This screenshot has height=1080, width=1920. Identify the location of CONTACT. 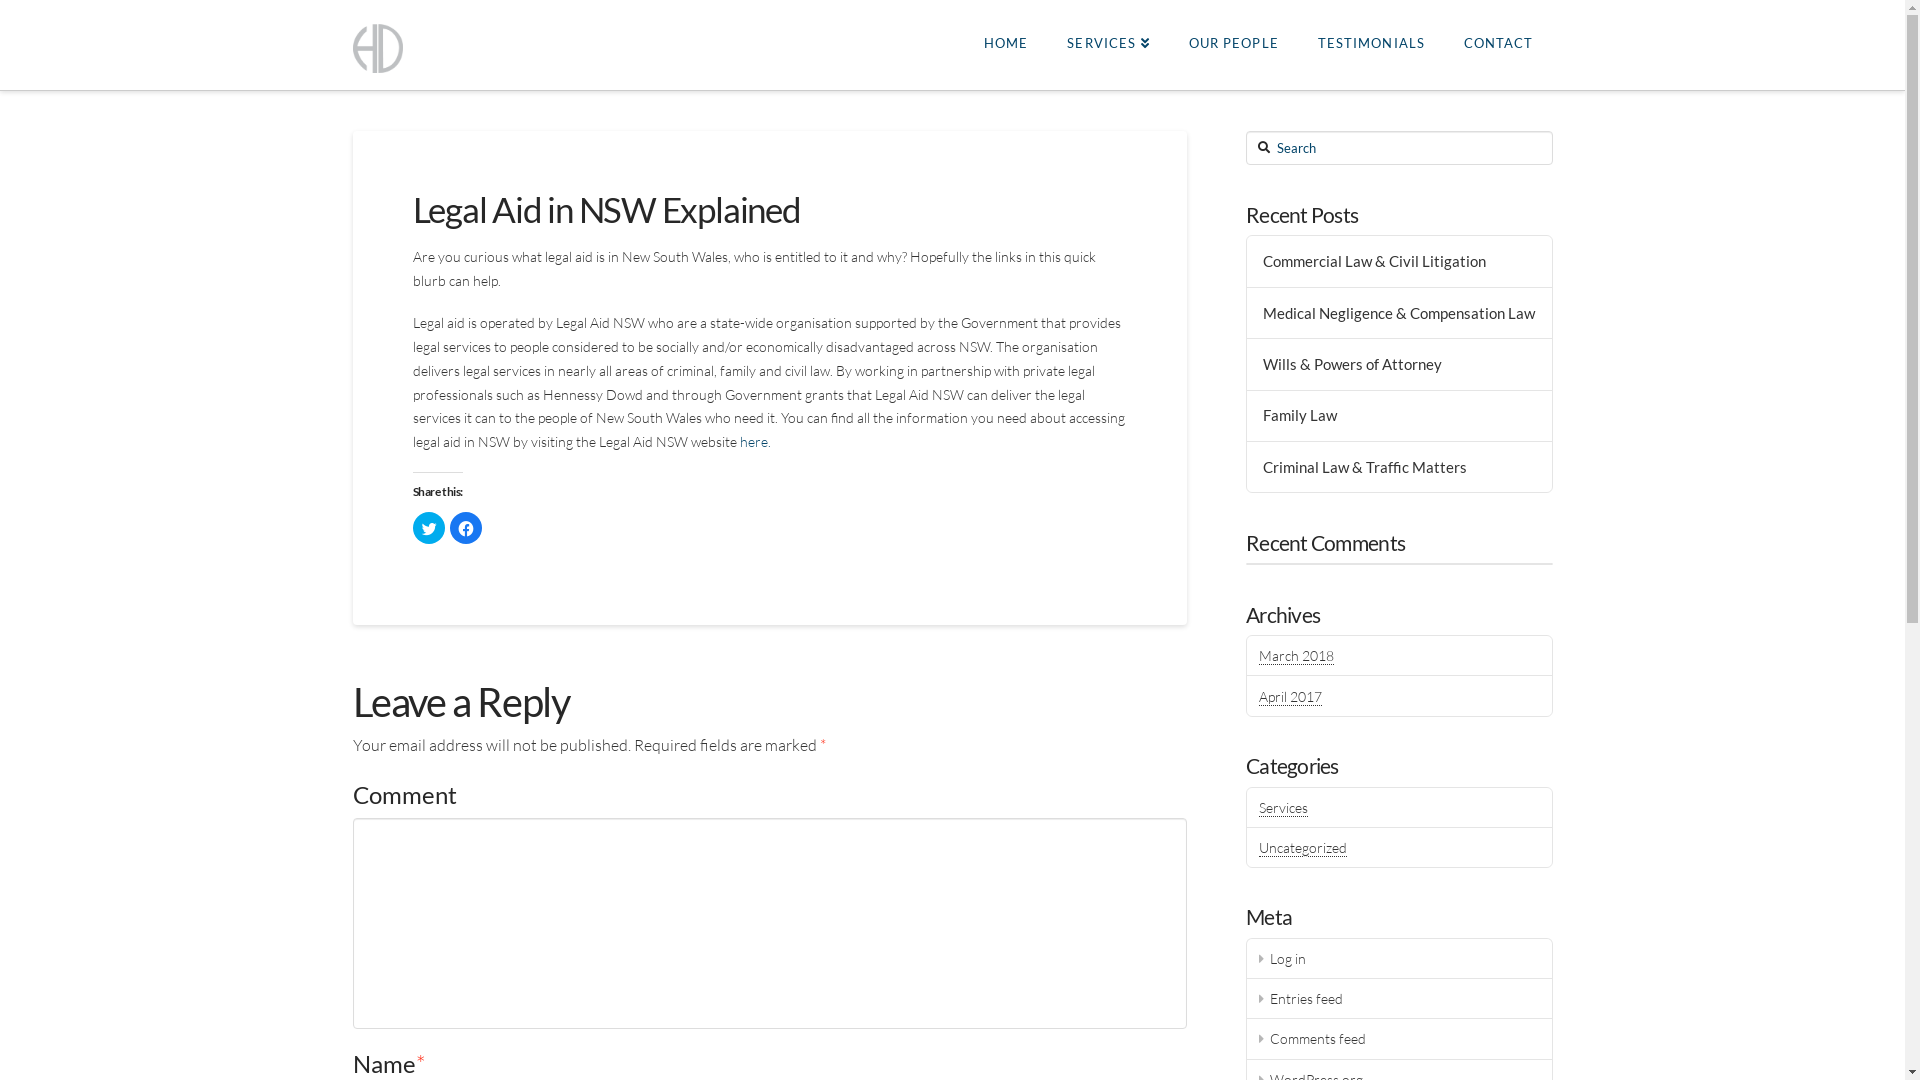
(1498, 45).